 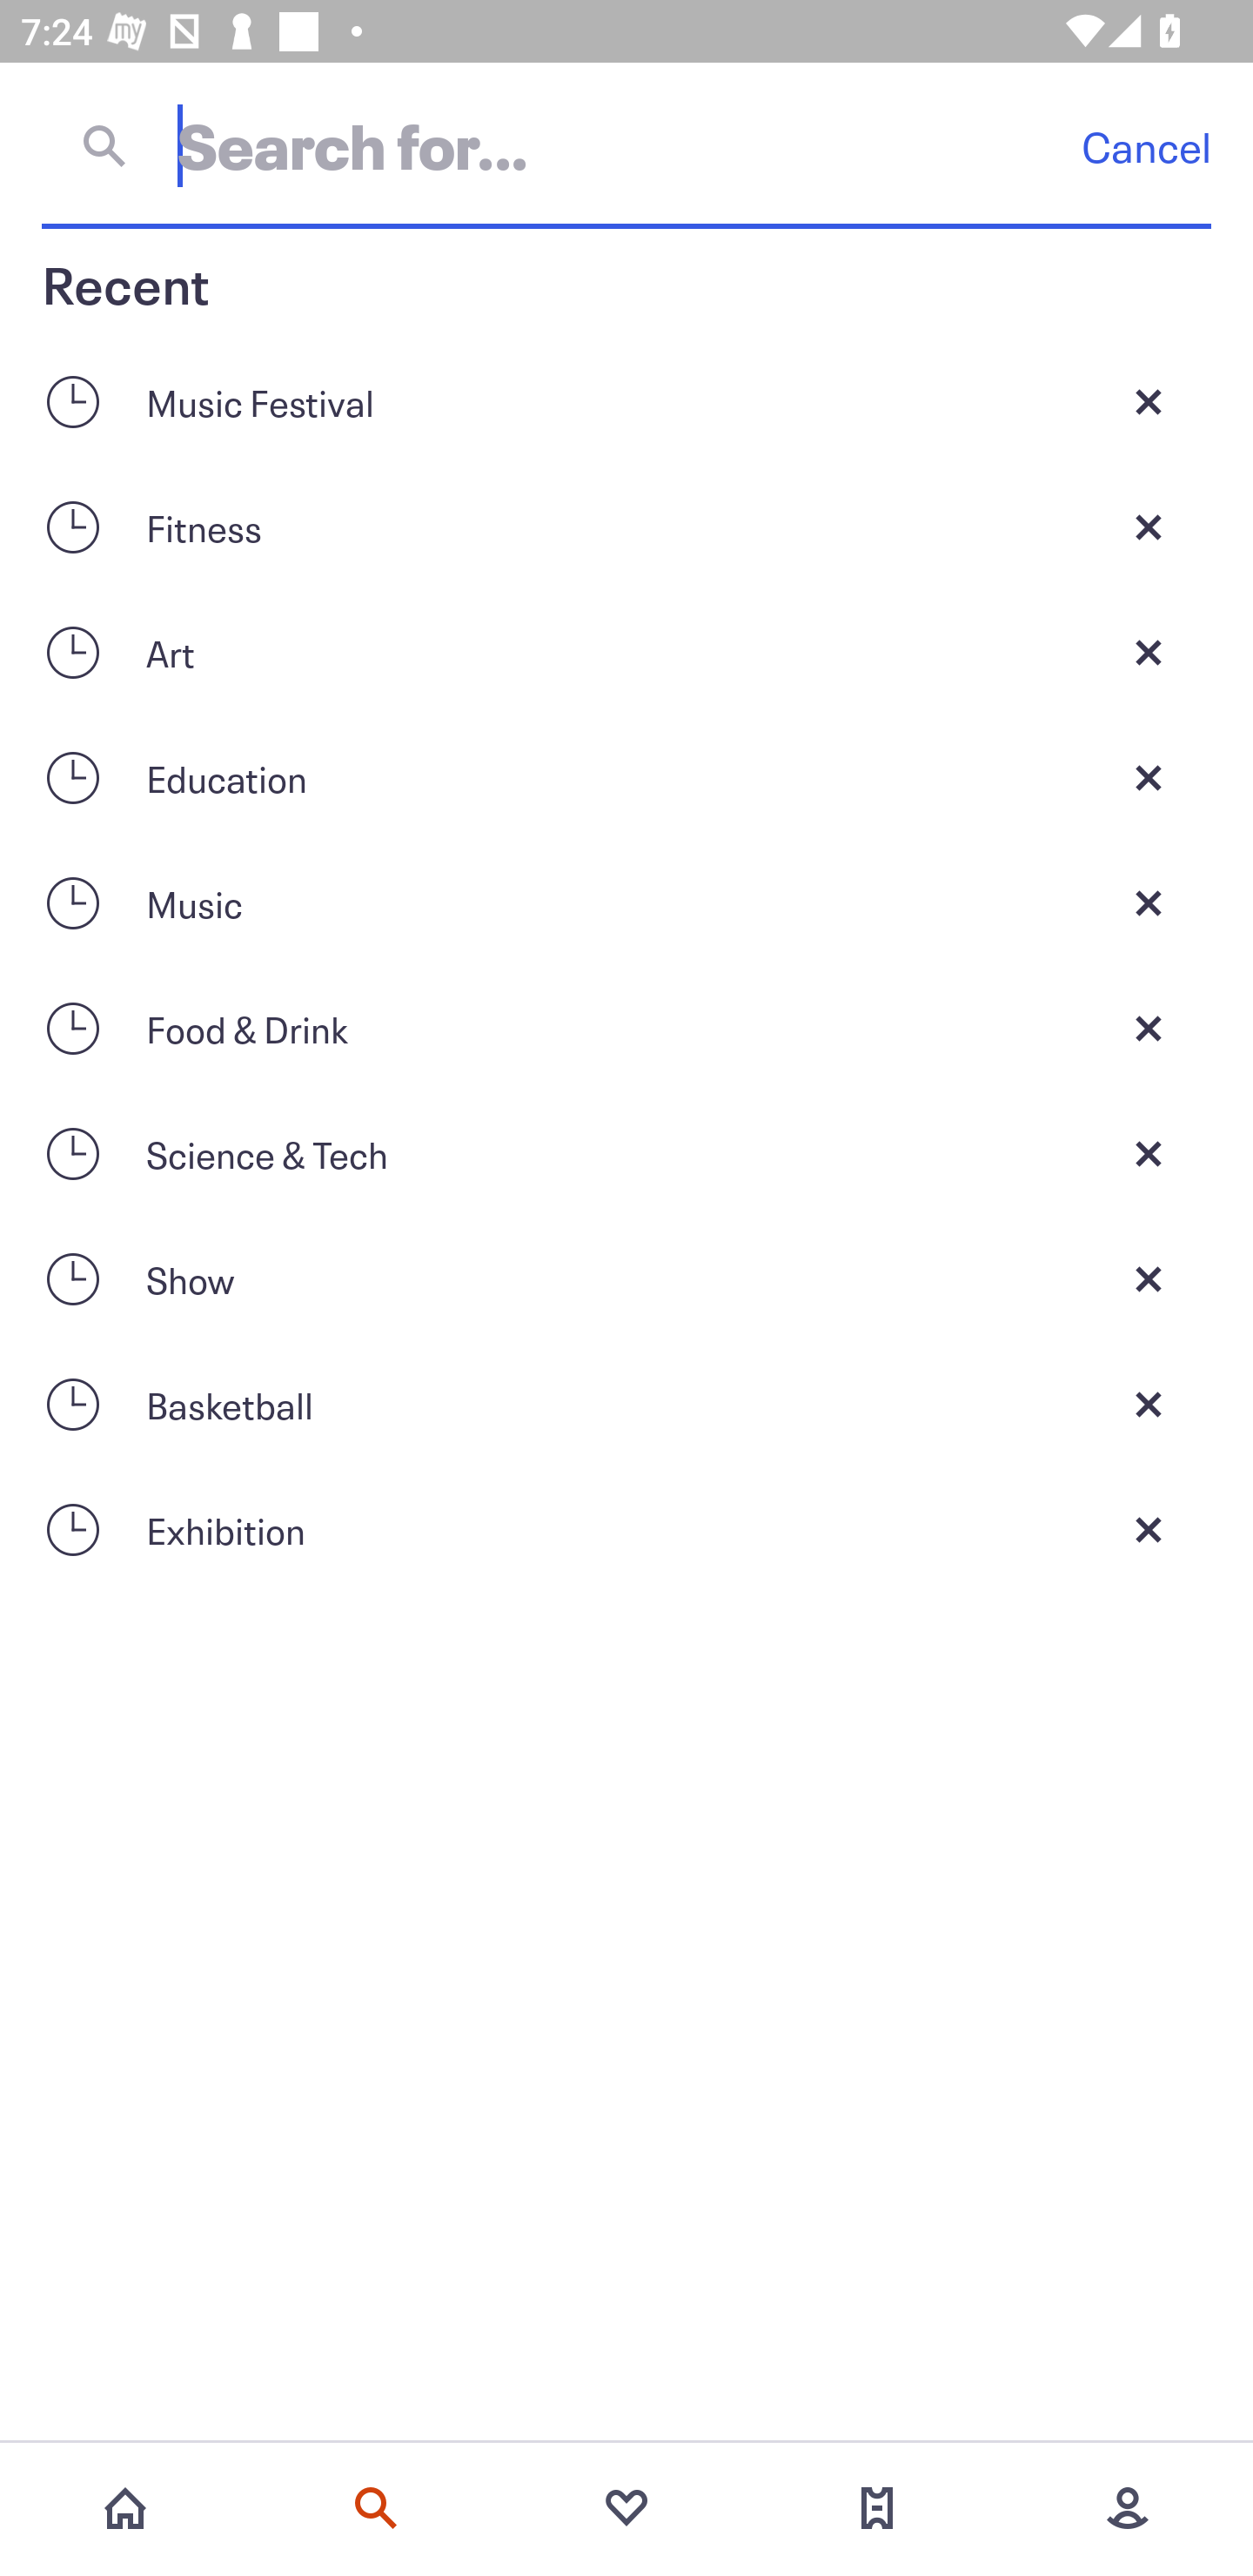 What do you see at coordinates (626, 1405) in the screenshot?
I see `Basketball Close current screen` at bounding box center [626, 1405].